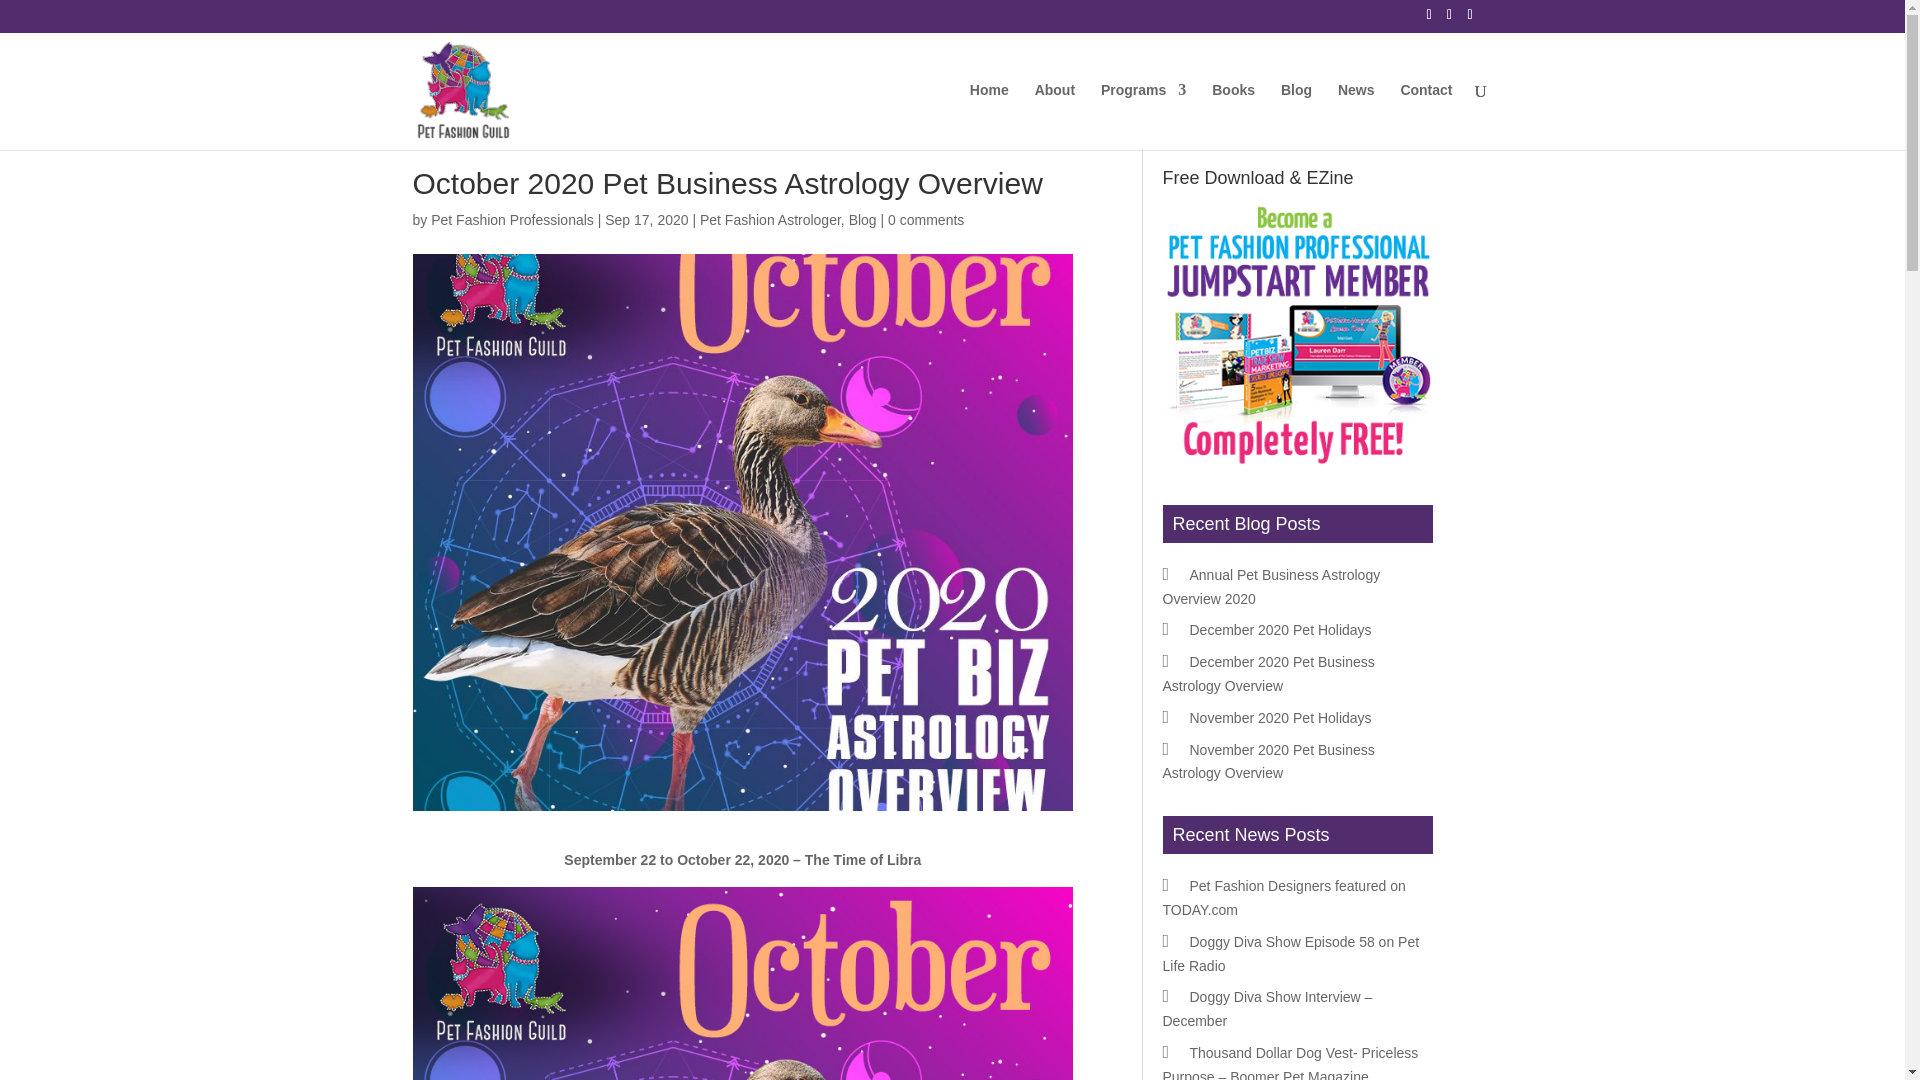 Image resolution: width=1920 pixels, height=1080 pixels. I want to click on Posts by Pet Fashion Professionals, so click(512, 219).